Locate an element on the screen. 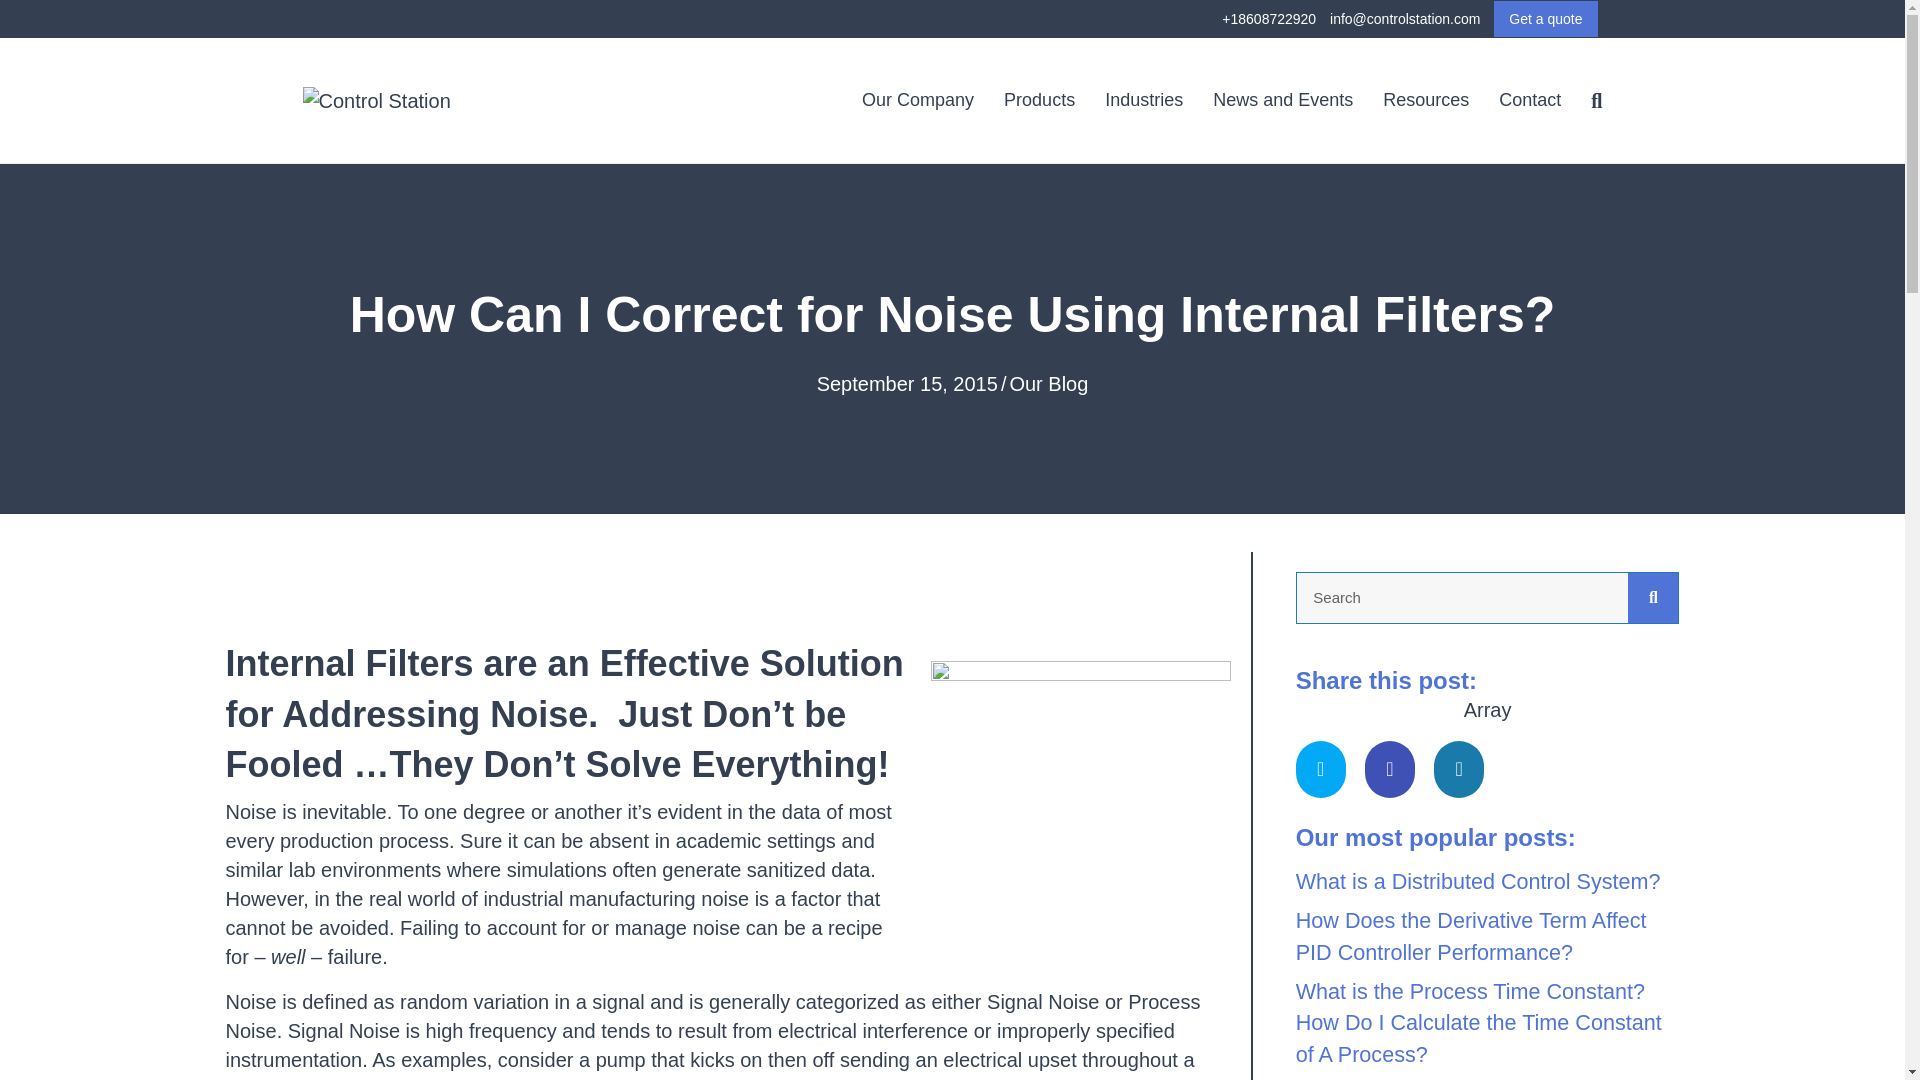 This screenshot has width=1920, height=1080. Products is located at coordinates (1039, 100).